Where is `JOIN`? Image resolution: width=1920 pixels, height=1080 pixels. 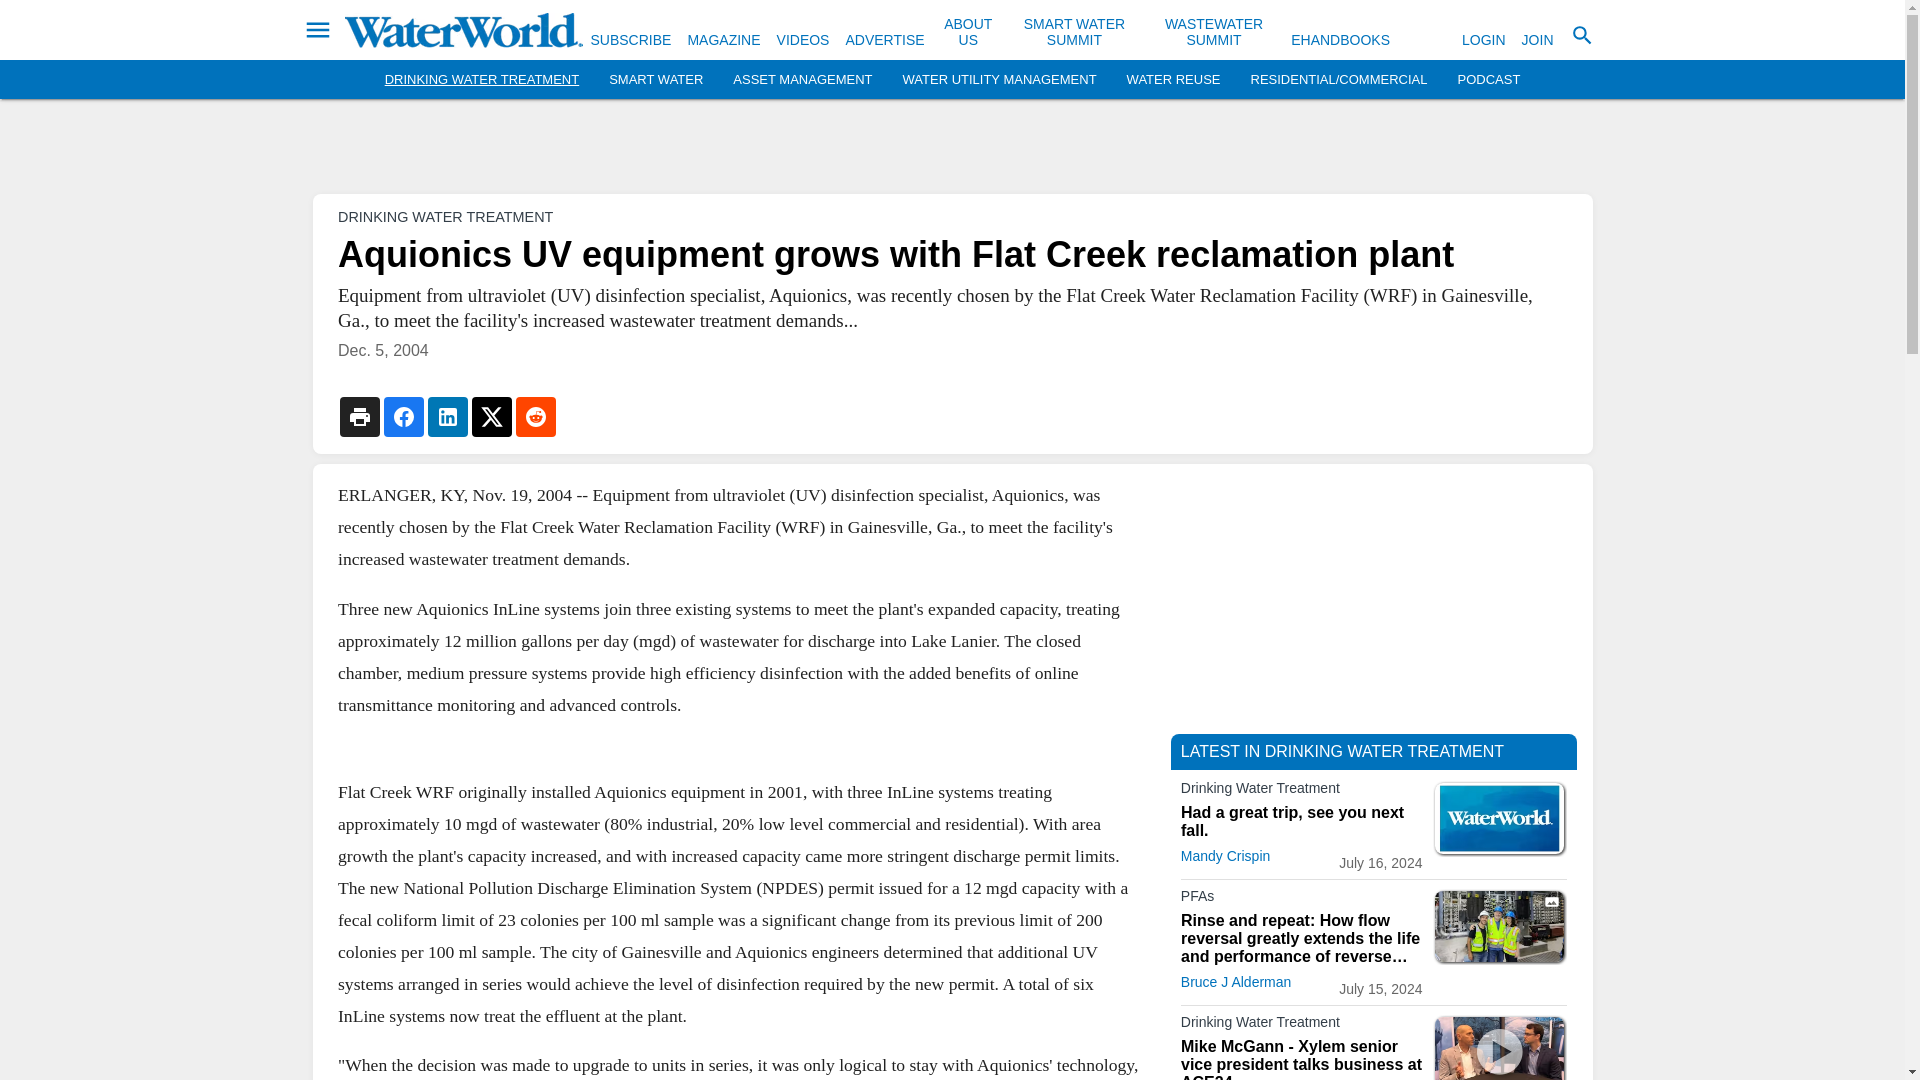
JOIN is located at coordinates (1538, 40).